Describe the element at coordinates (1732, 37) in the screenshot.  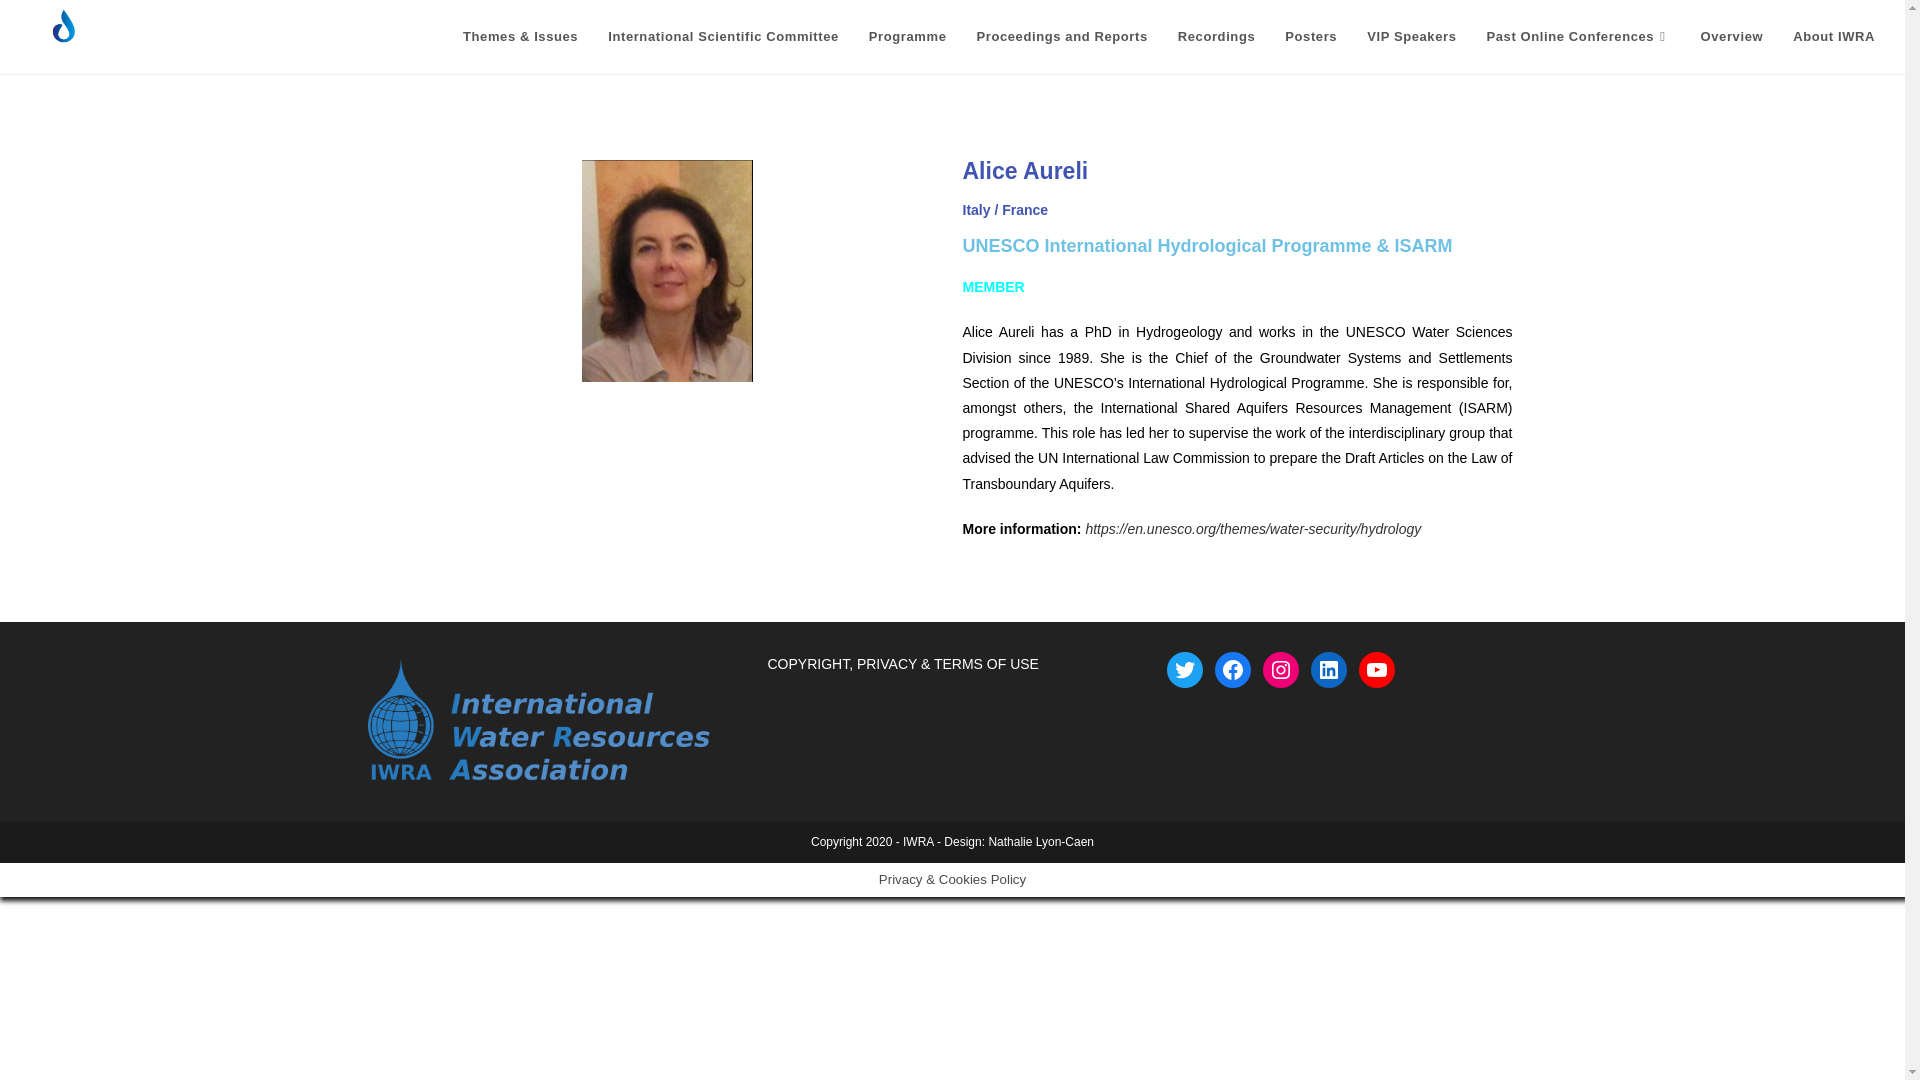
I see `Overview` at that location.